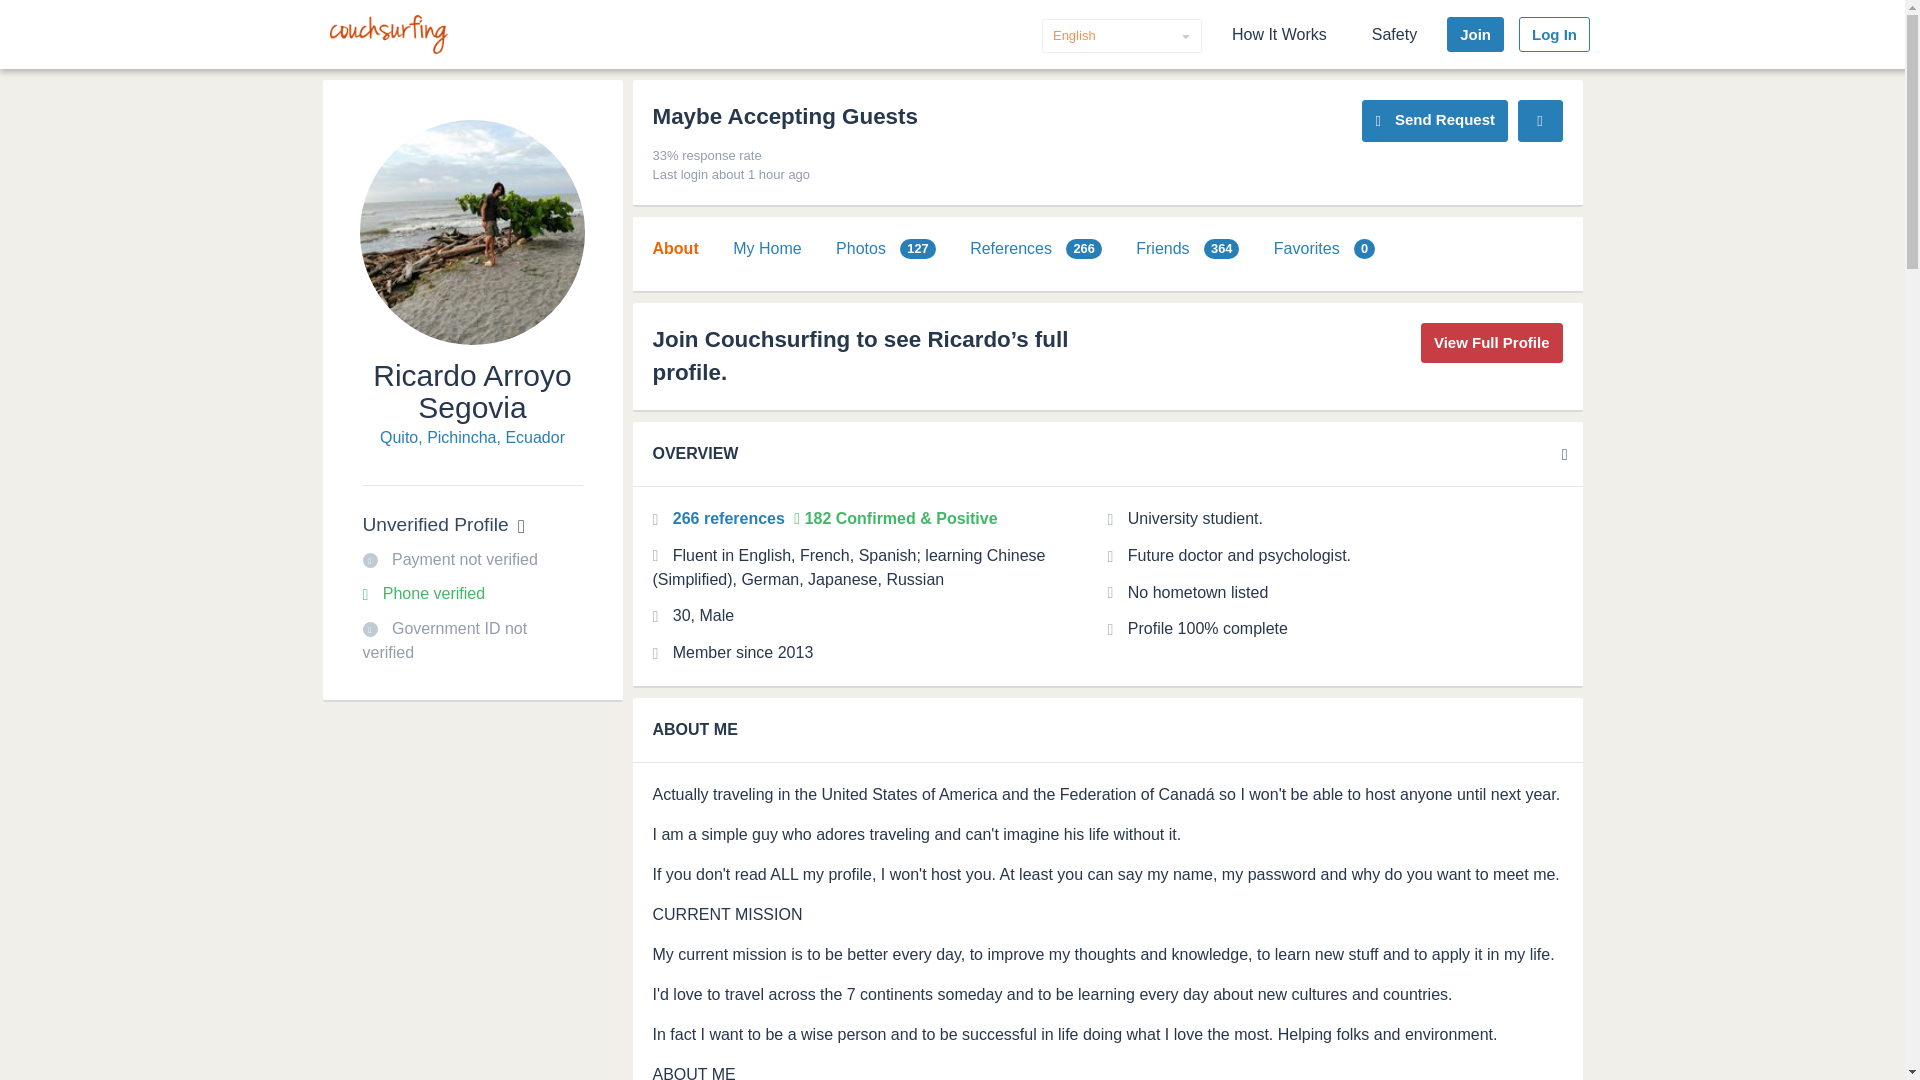  Describe the element at coordinates (766, 248) in the screenshot. I see `My Home` at that location.